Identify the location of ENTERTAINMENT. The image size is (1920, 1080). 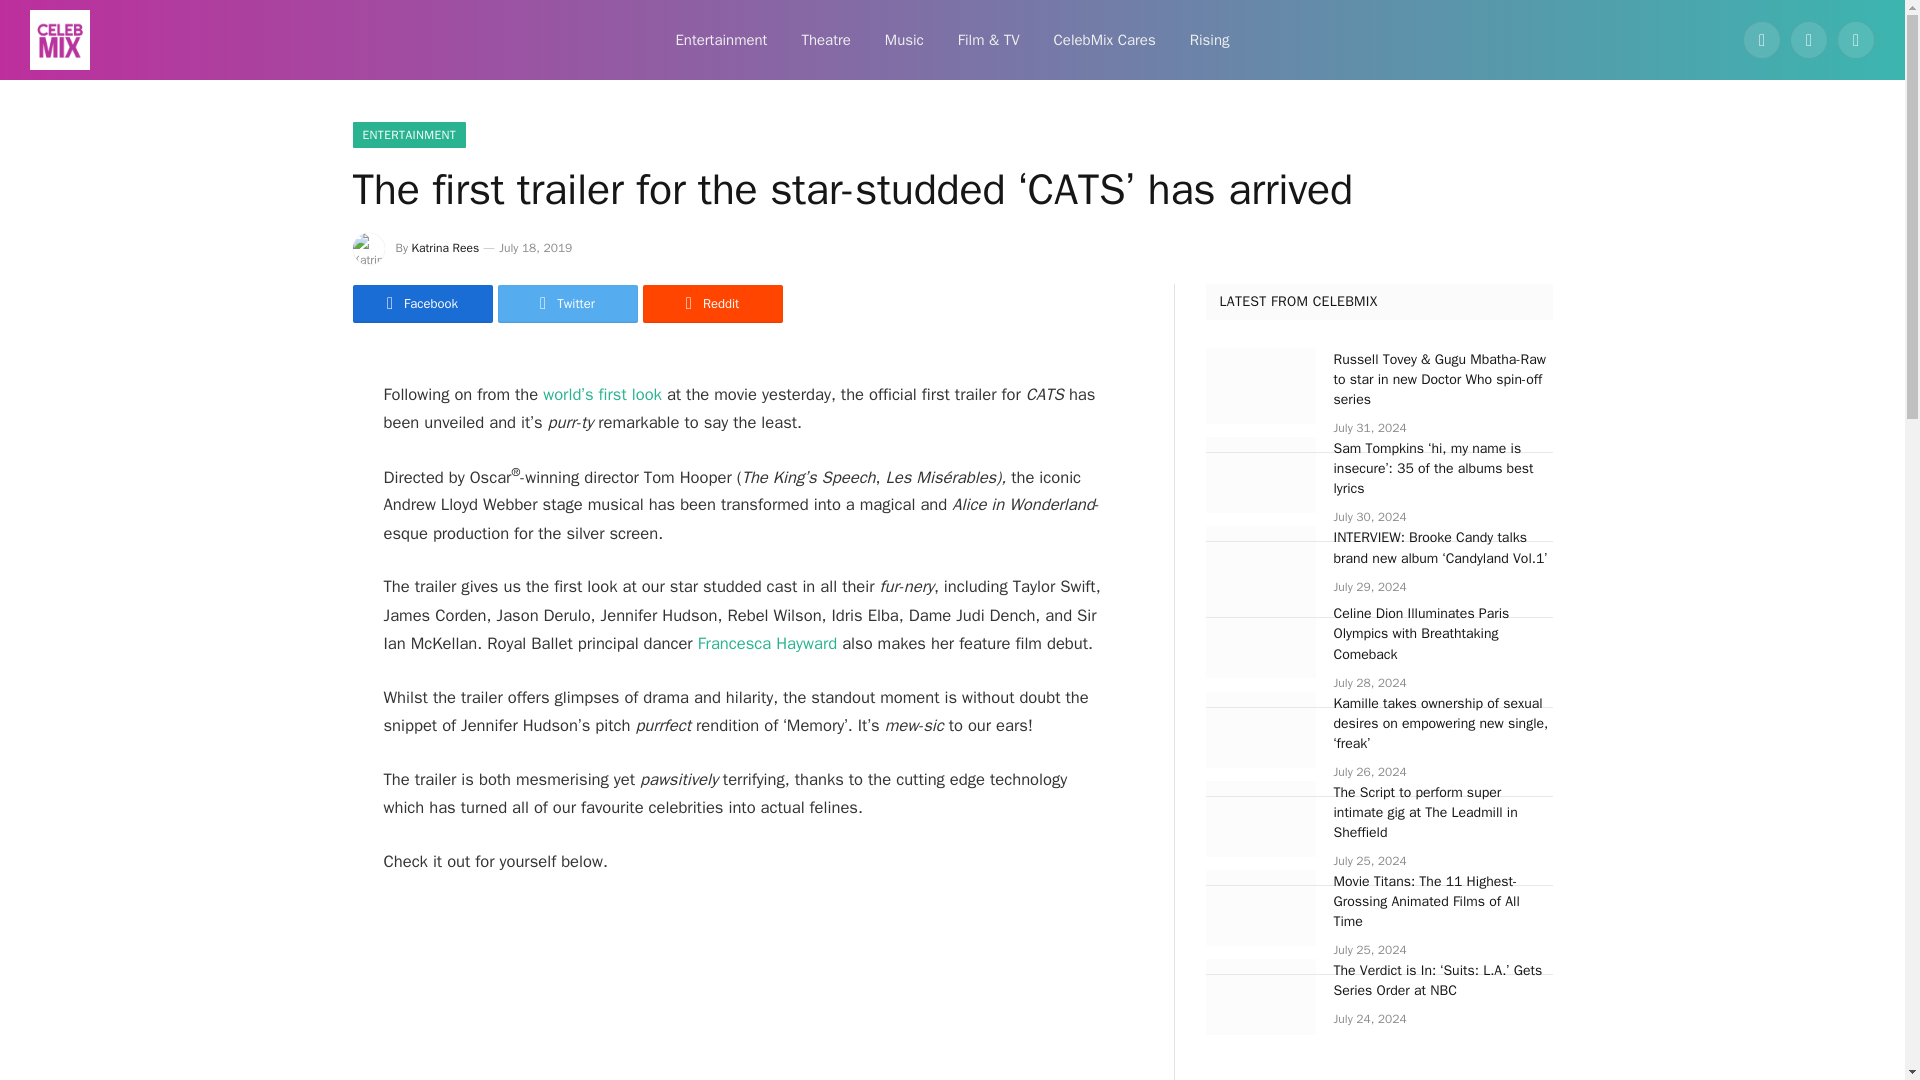
(408, 134).